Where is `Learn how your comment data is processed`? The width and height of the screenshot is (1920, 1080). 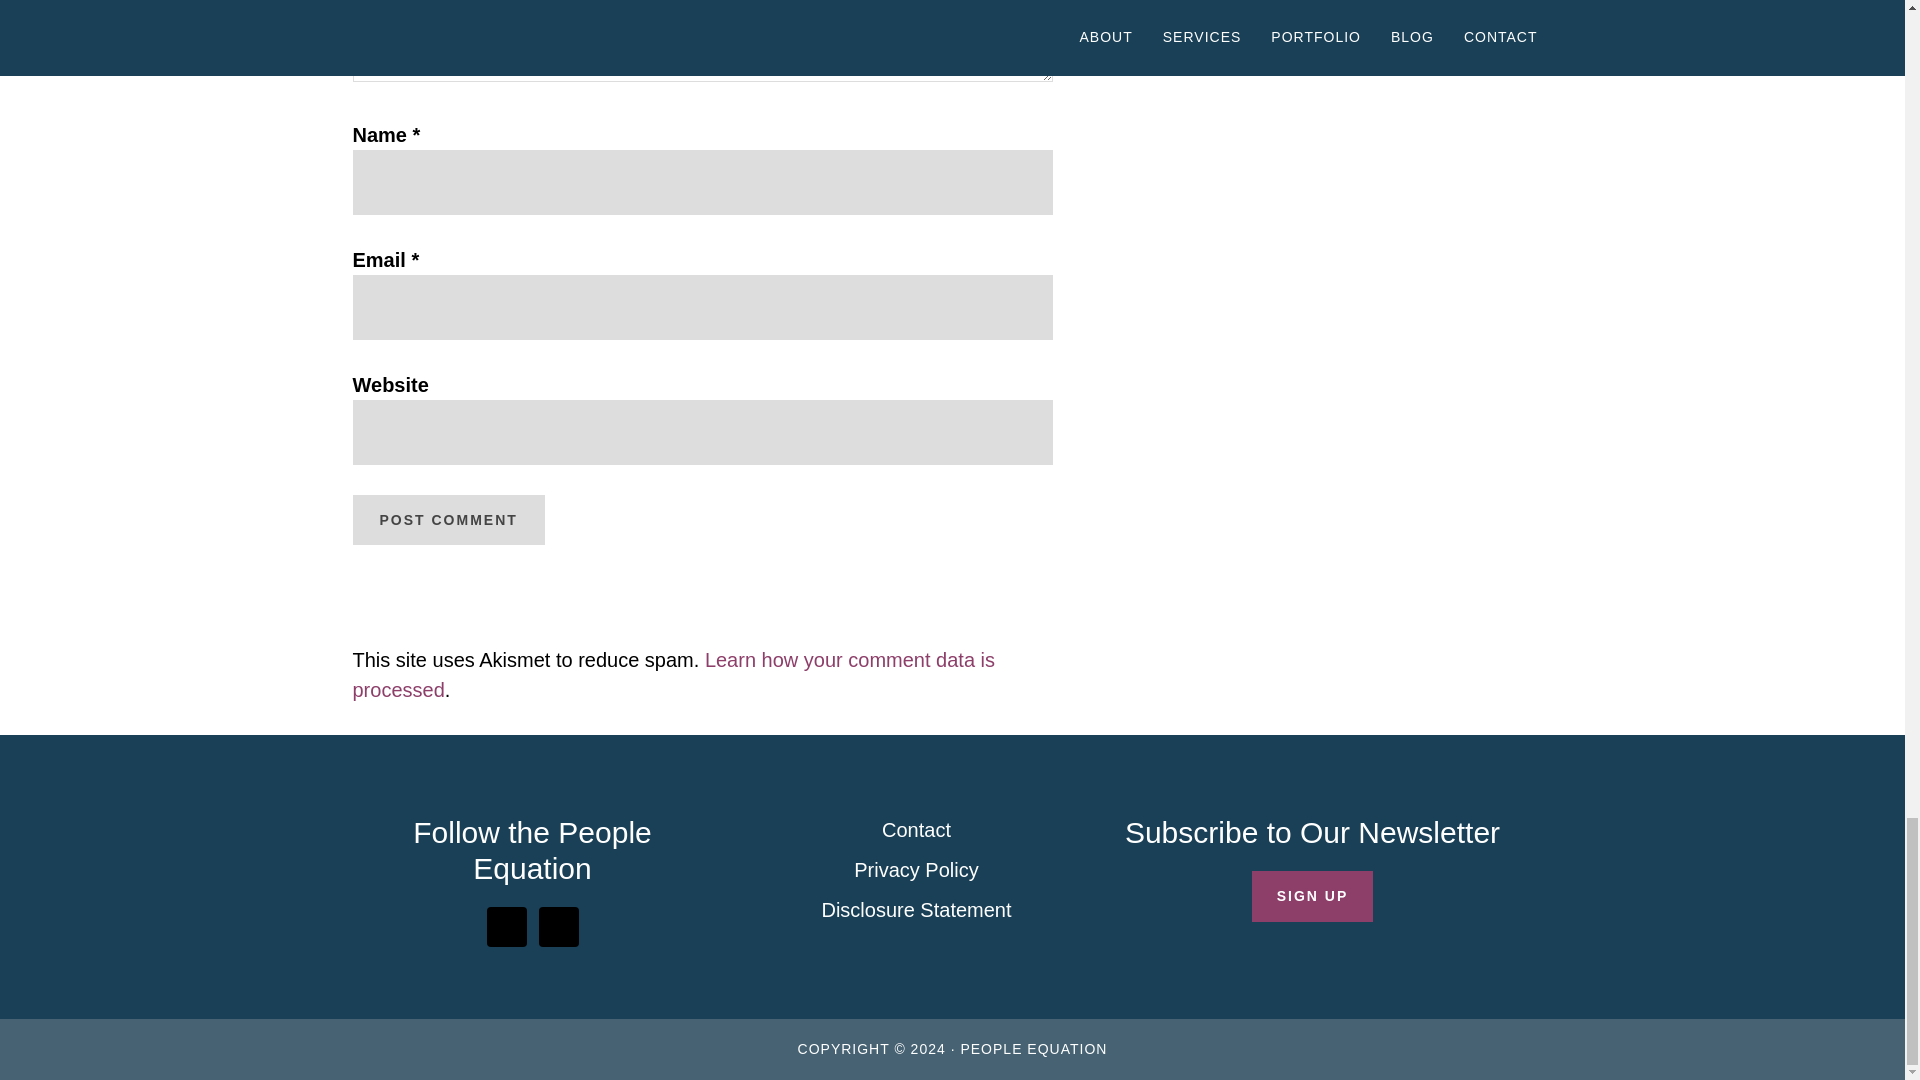
Learn how your comment data is processed is located at coordinates (672, 674).